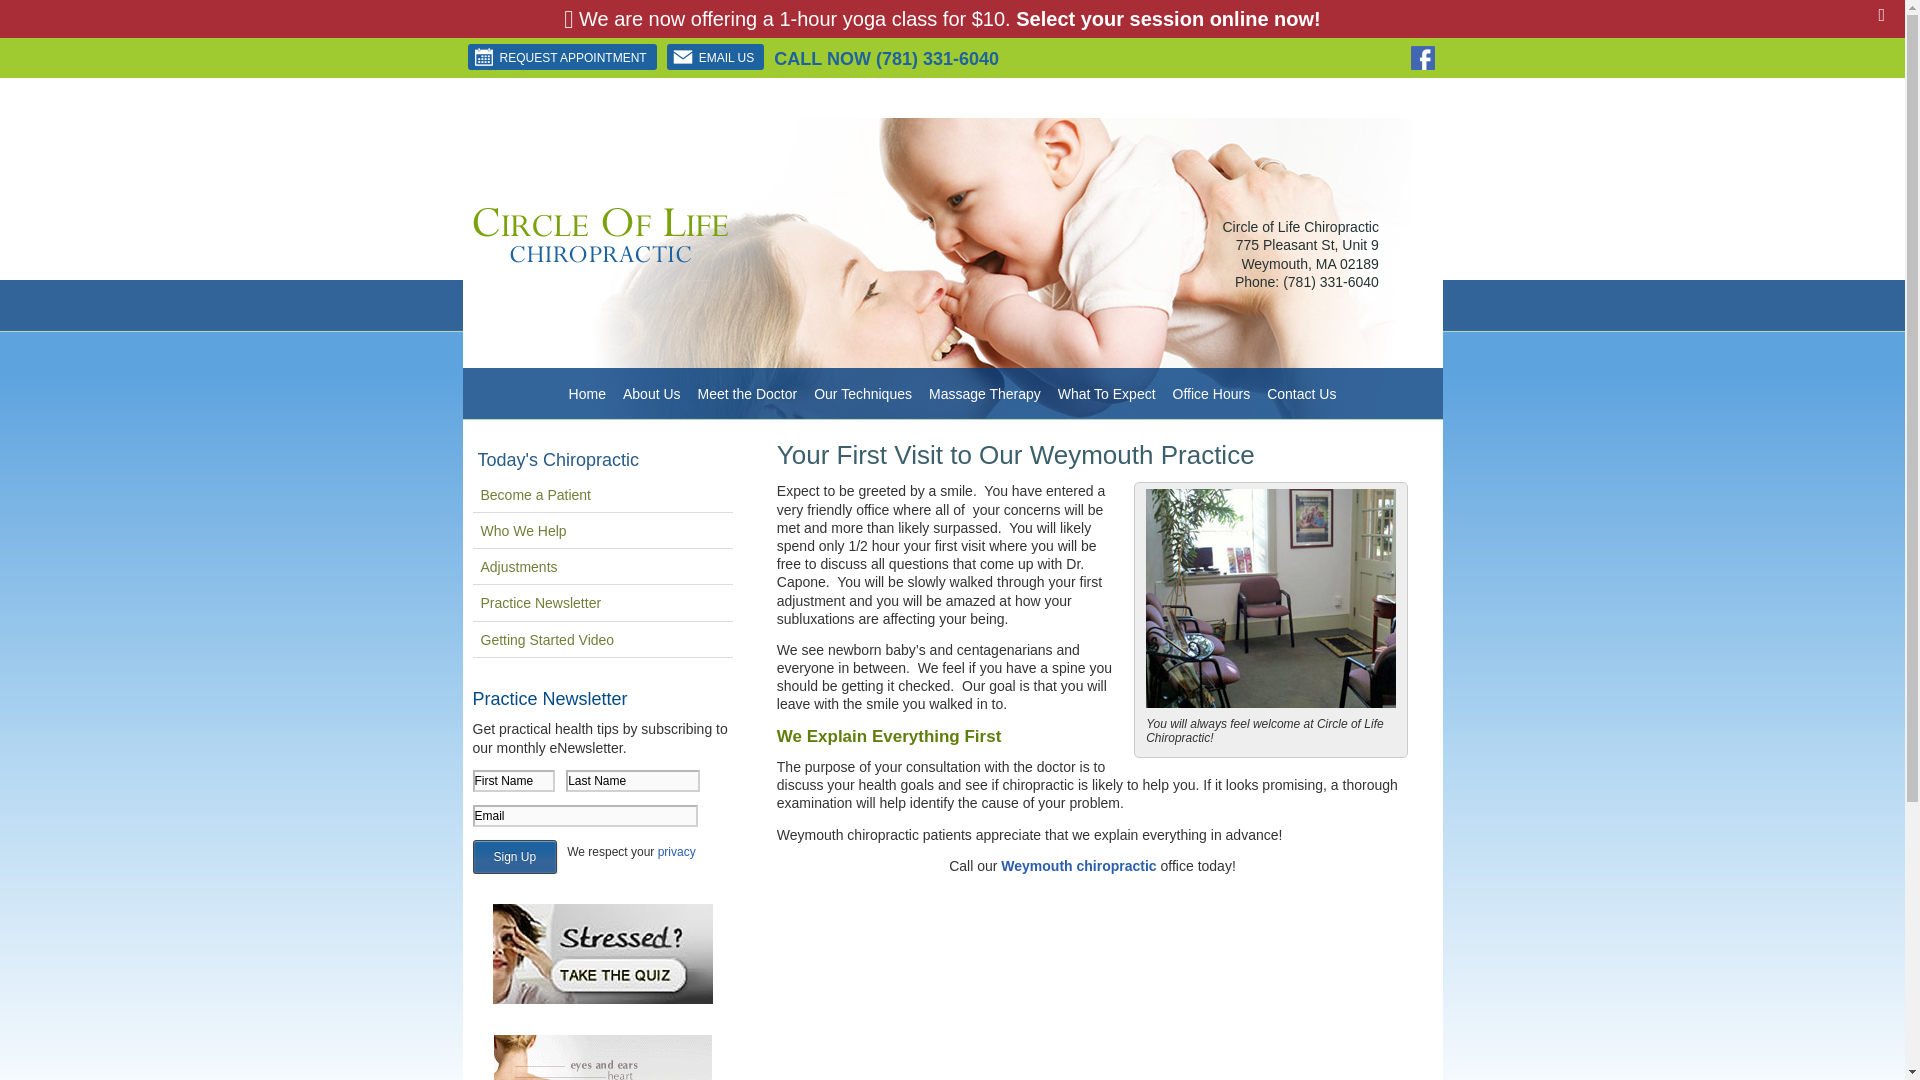 The height and width of the screenshot is (1080, 1920). I want to click on Massage Therapy, so click(986, 394).